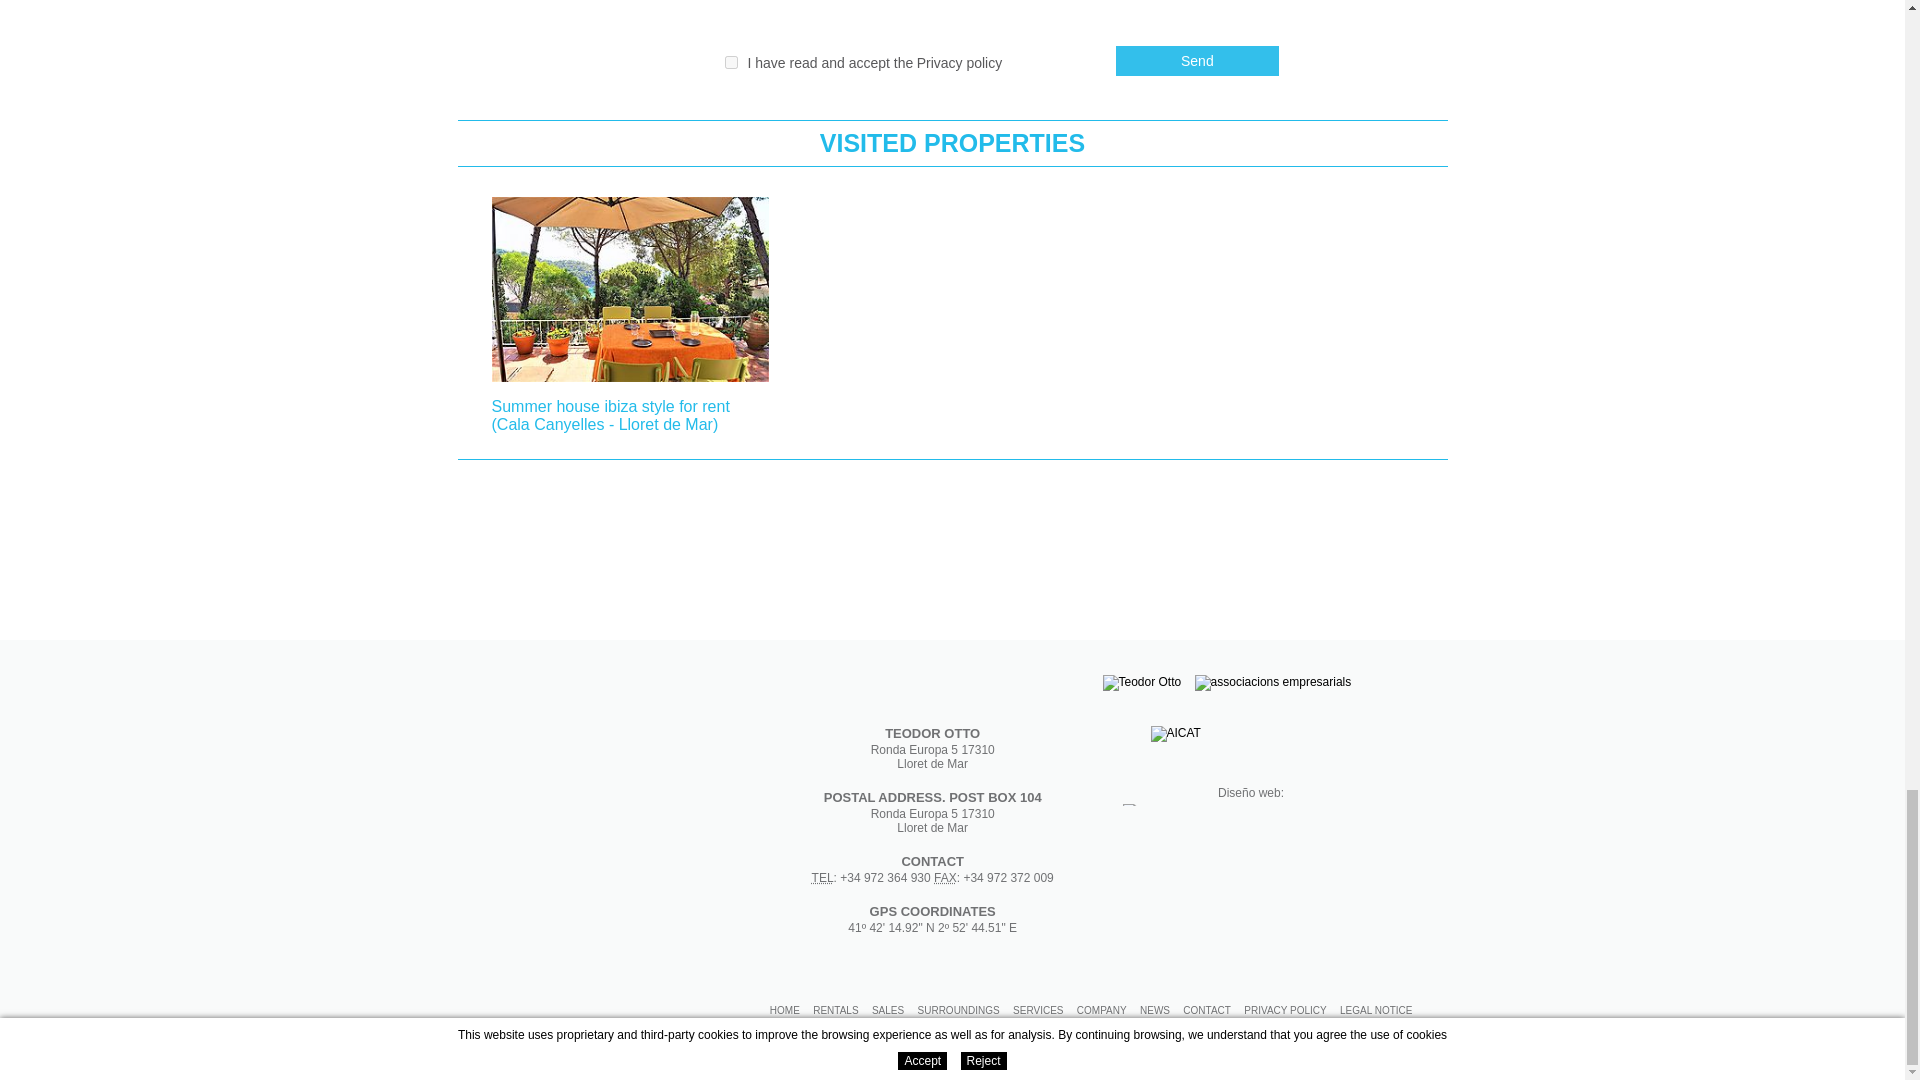  What do you see at coordinates (1196, 60) in the screenshot?
I see `Send` at bounding box center [1196, 60].